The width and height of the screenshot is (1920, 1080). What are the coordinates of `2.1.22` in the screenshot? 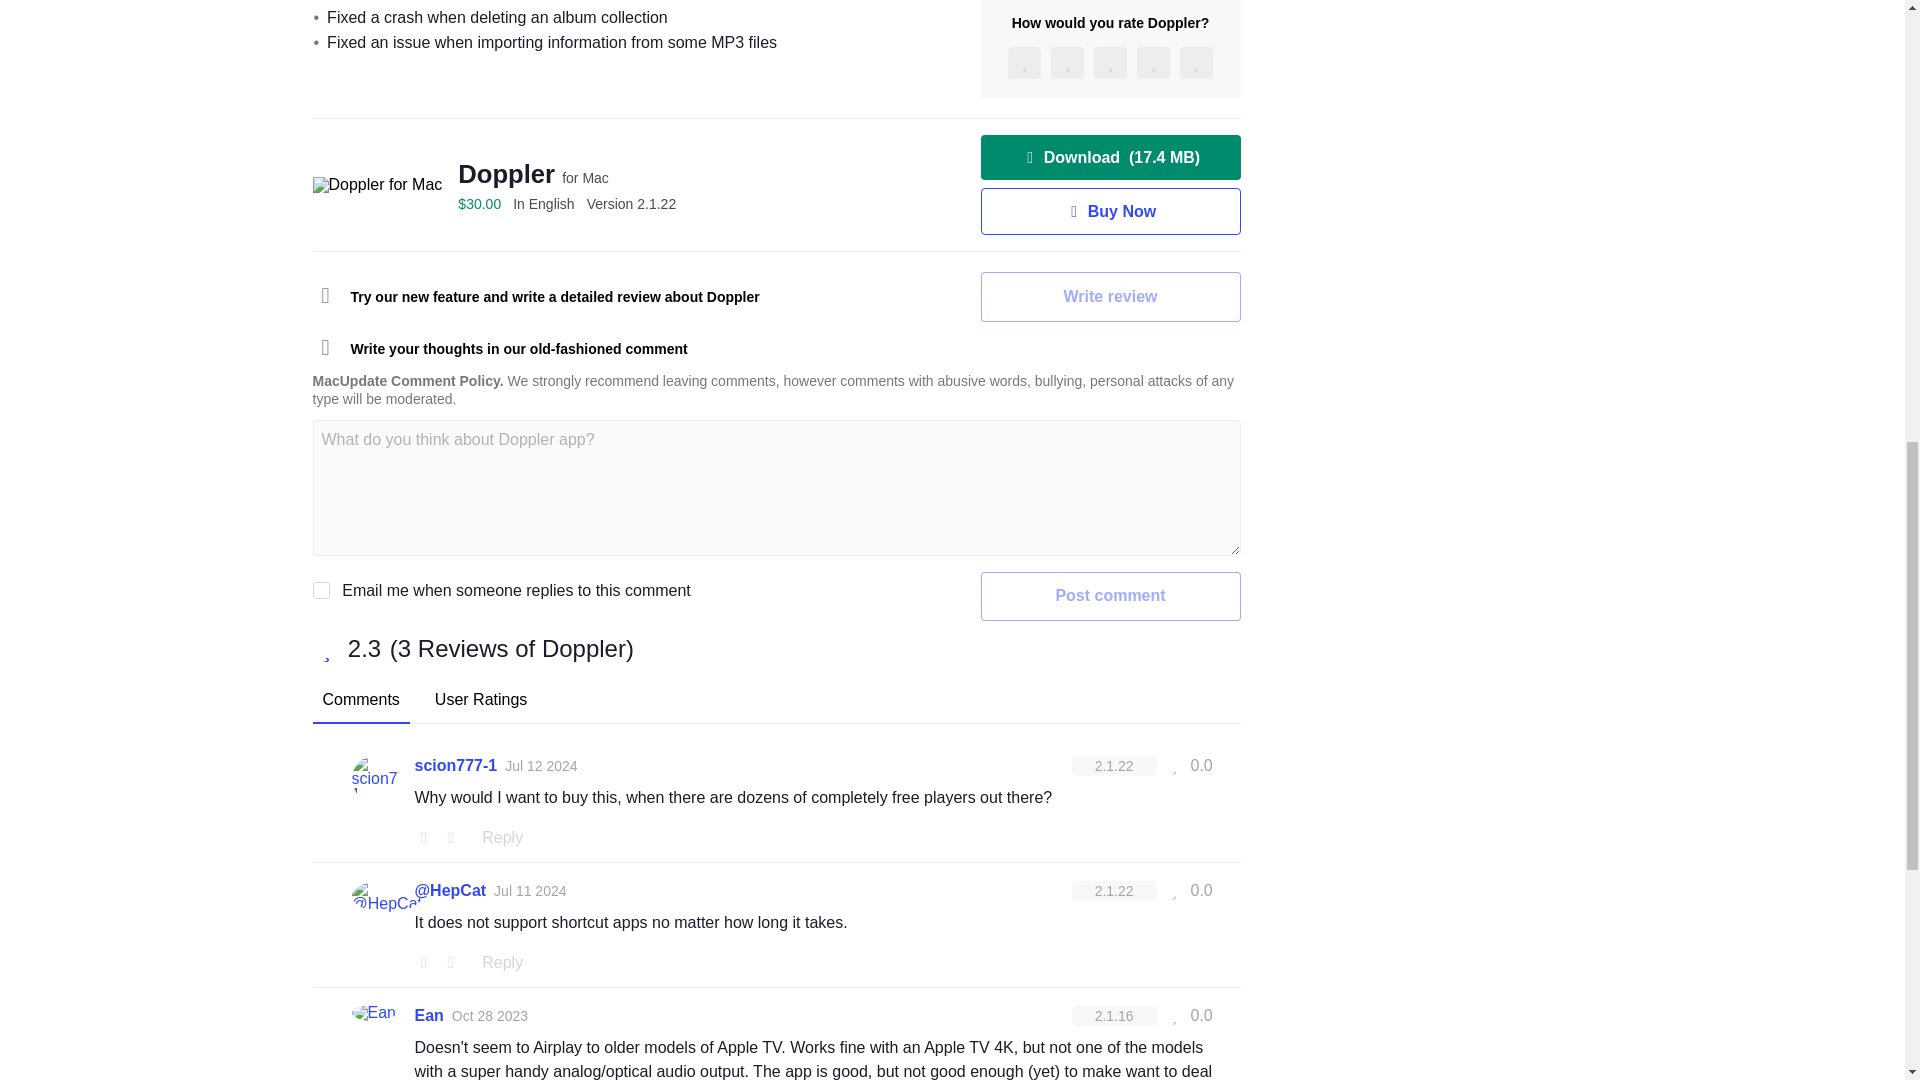 It's located at (632, 203).